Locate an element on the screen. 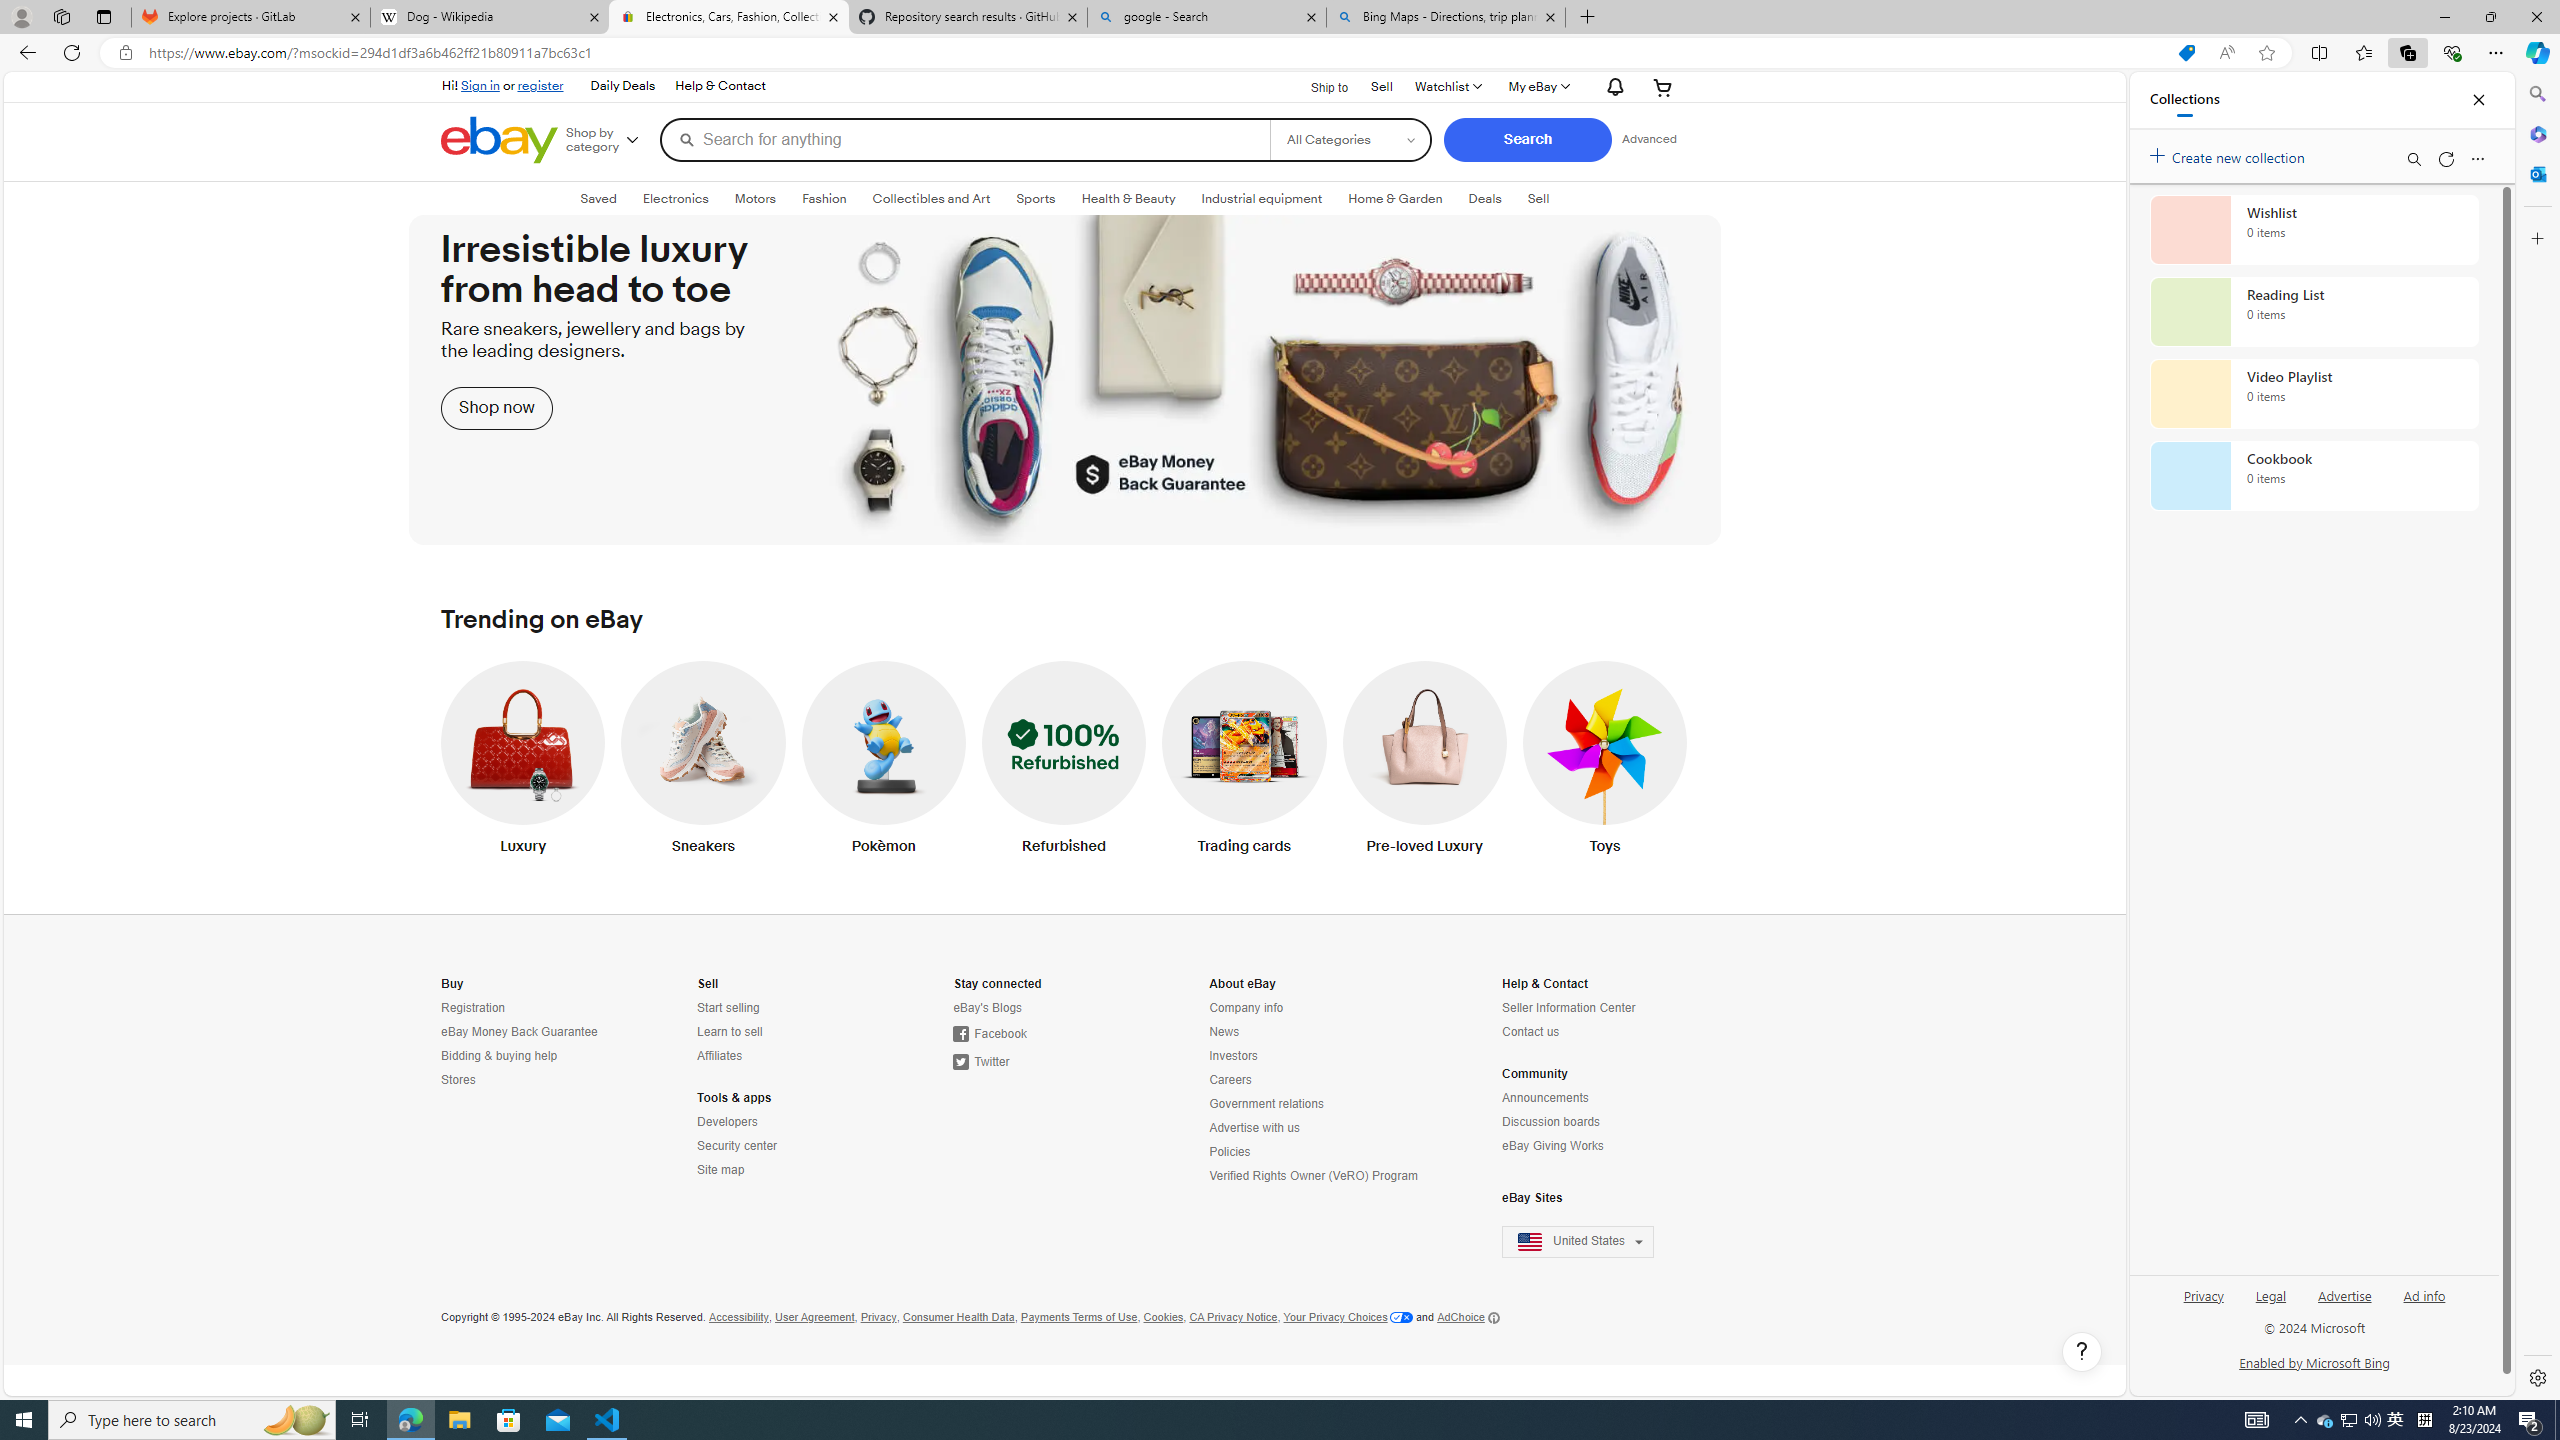  eBay Money Back Guarantee is located at coordinates (520, 1032).